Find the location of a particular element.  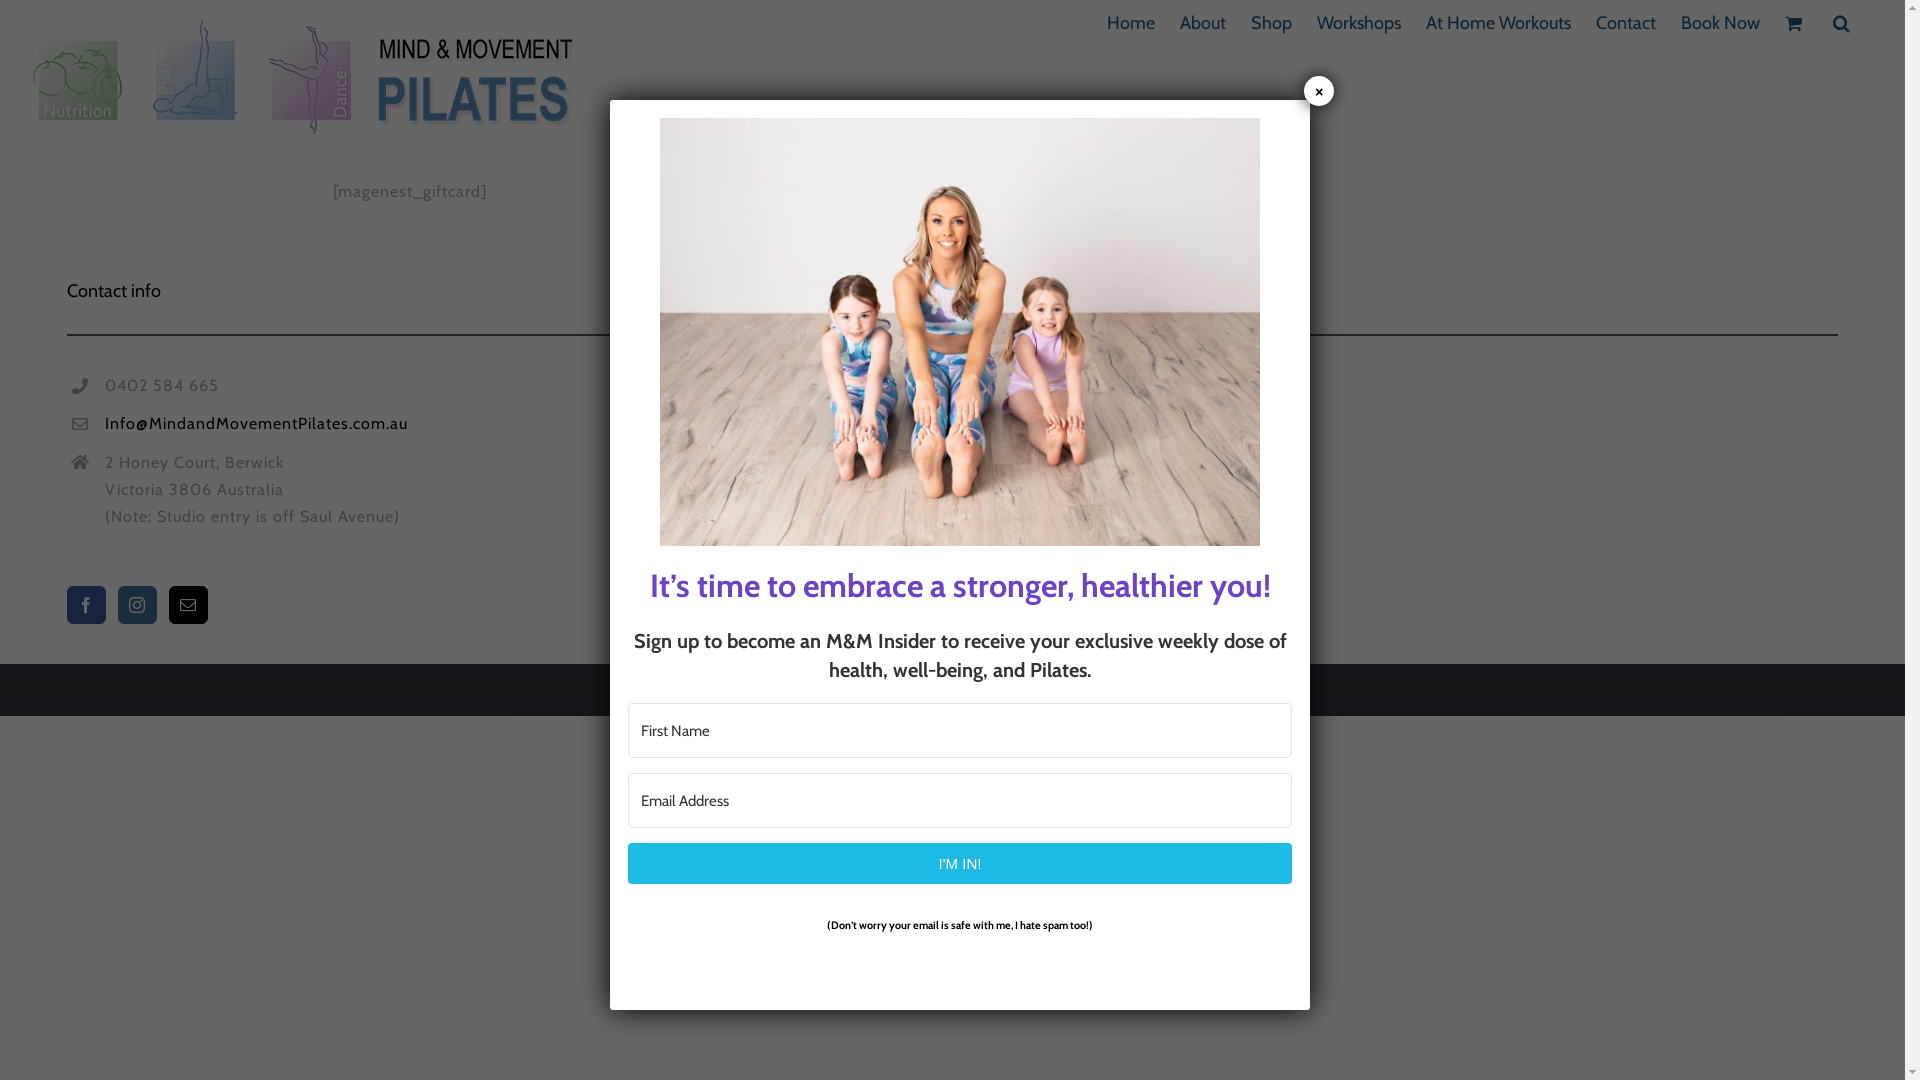

Shop is located at coordinates (1272, 22).